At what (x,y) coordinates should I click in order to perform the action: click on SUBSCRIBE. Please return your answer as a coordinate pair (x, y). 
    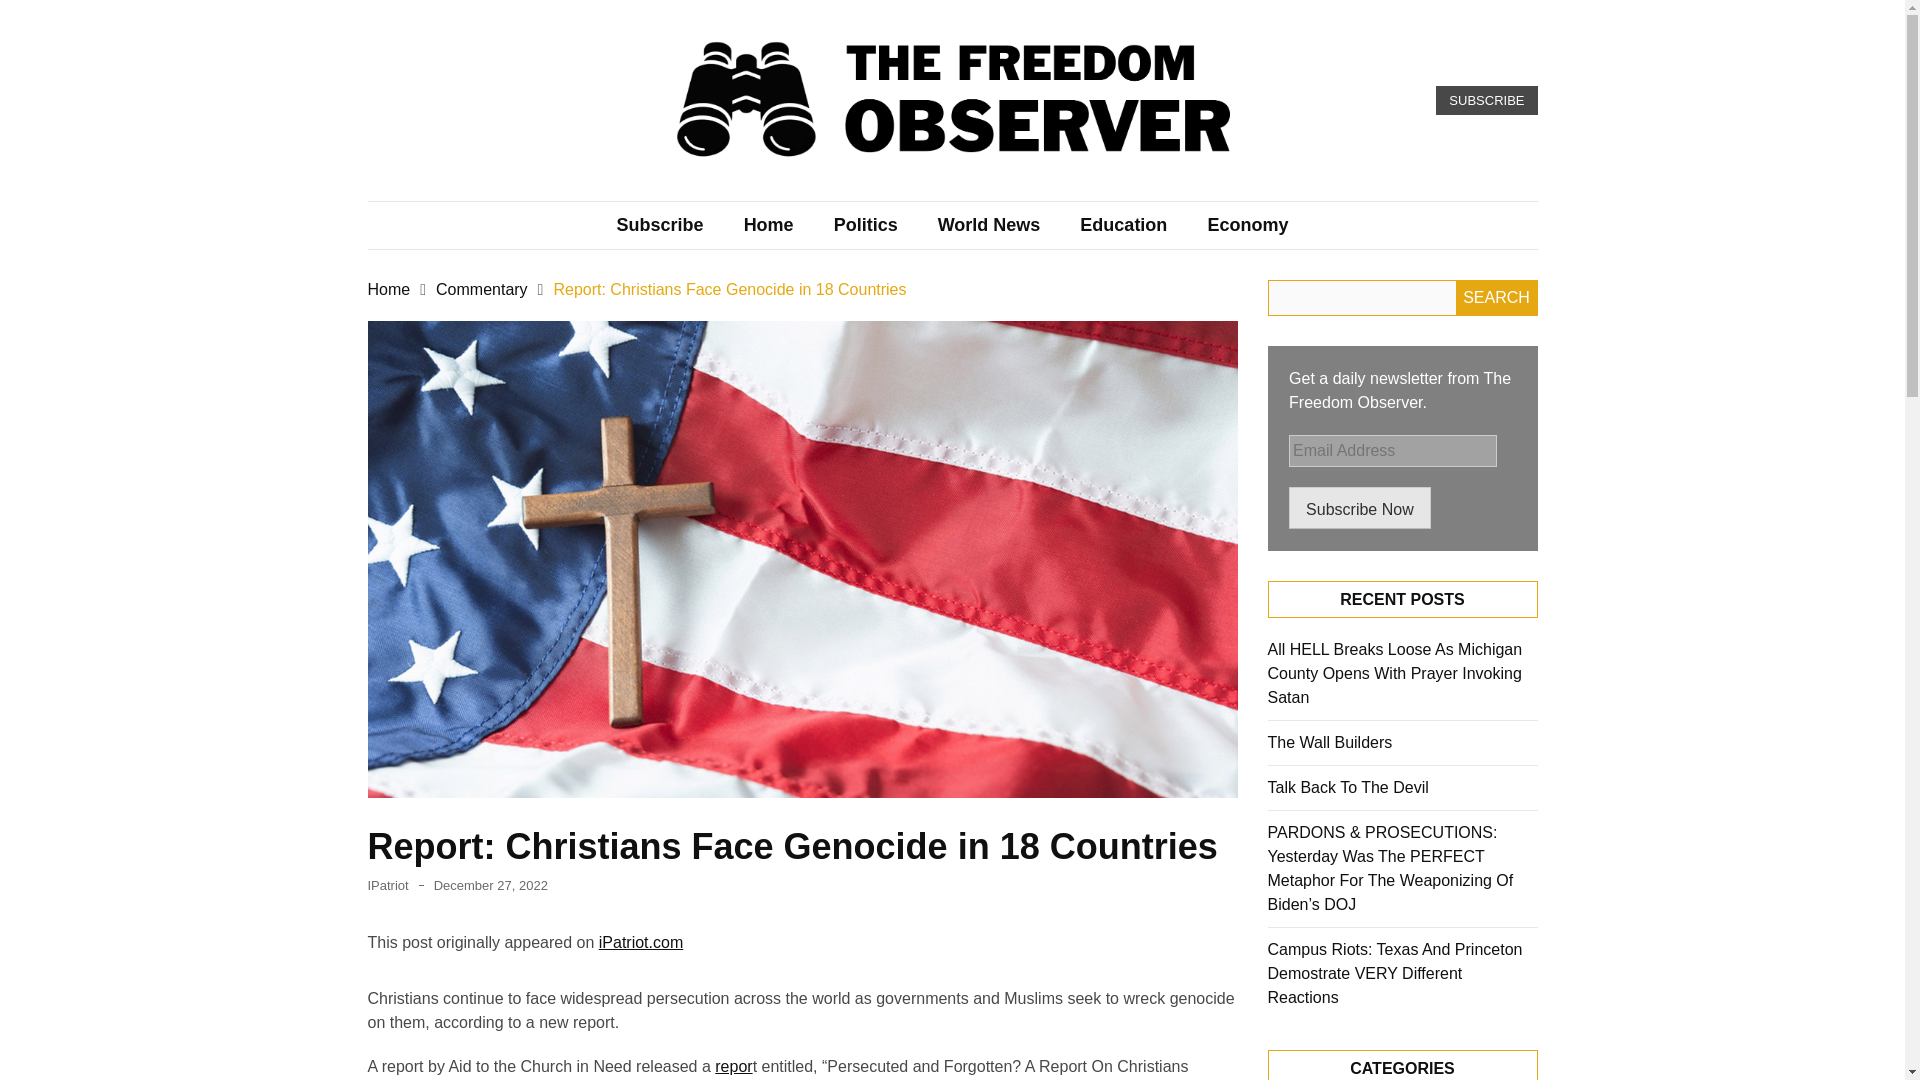
    Looking at the image, I should click on (1486, 100).